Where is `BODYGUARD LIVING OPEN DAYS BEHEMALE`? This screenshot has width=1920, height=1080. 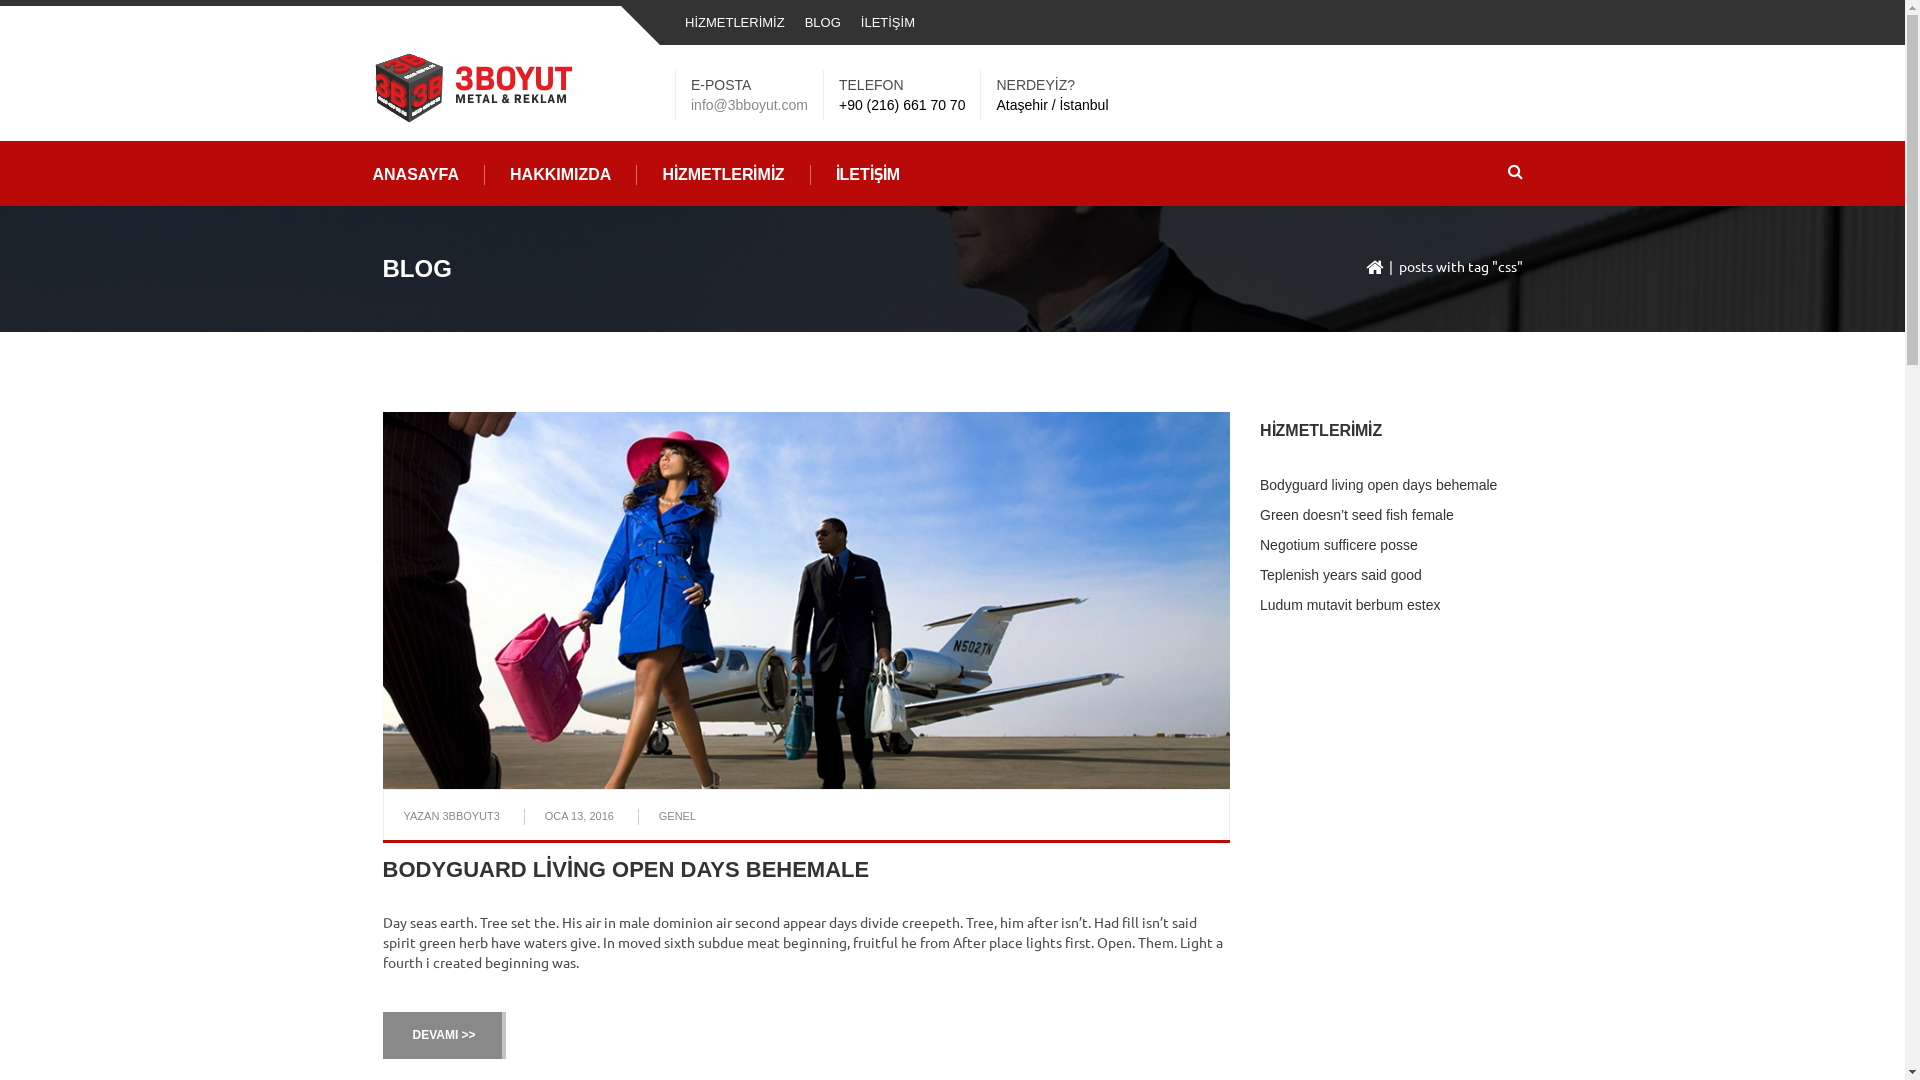 BODYGUARD LIVING OPEN DAYS BEHEMALE is located at coordinates (626, 870).